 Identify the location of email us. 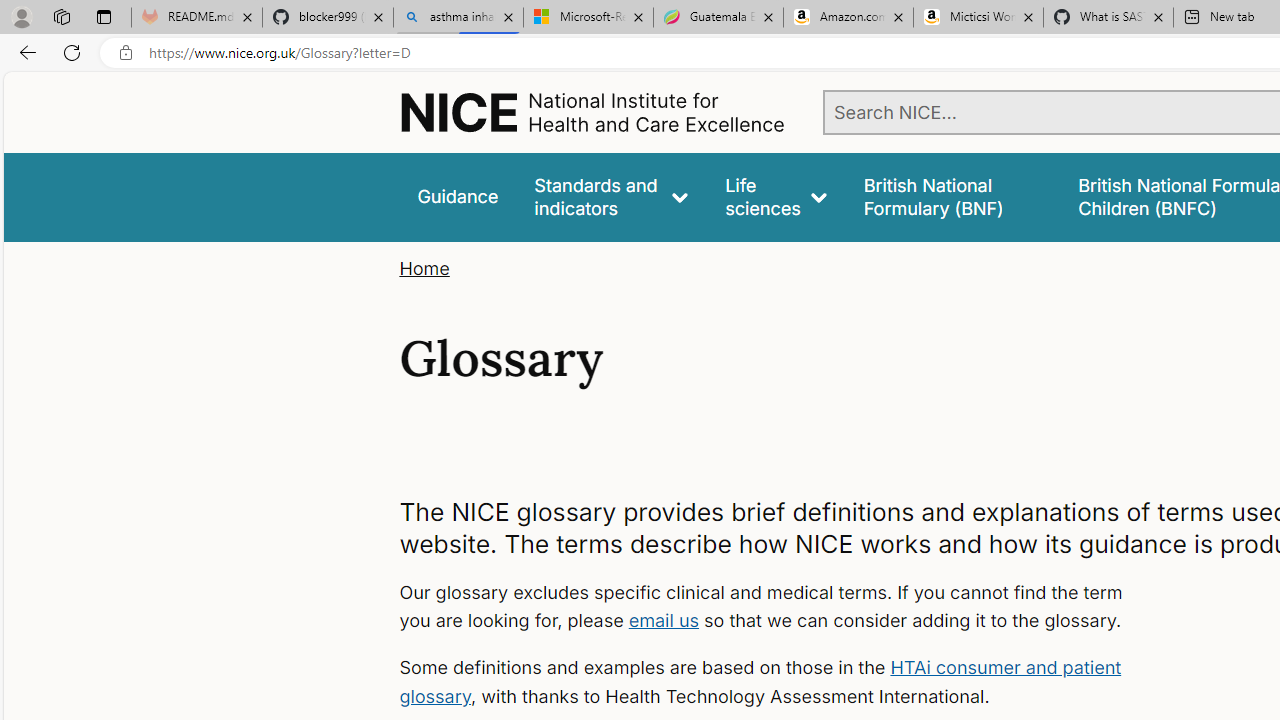
(664, 620).